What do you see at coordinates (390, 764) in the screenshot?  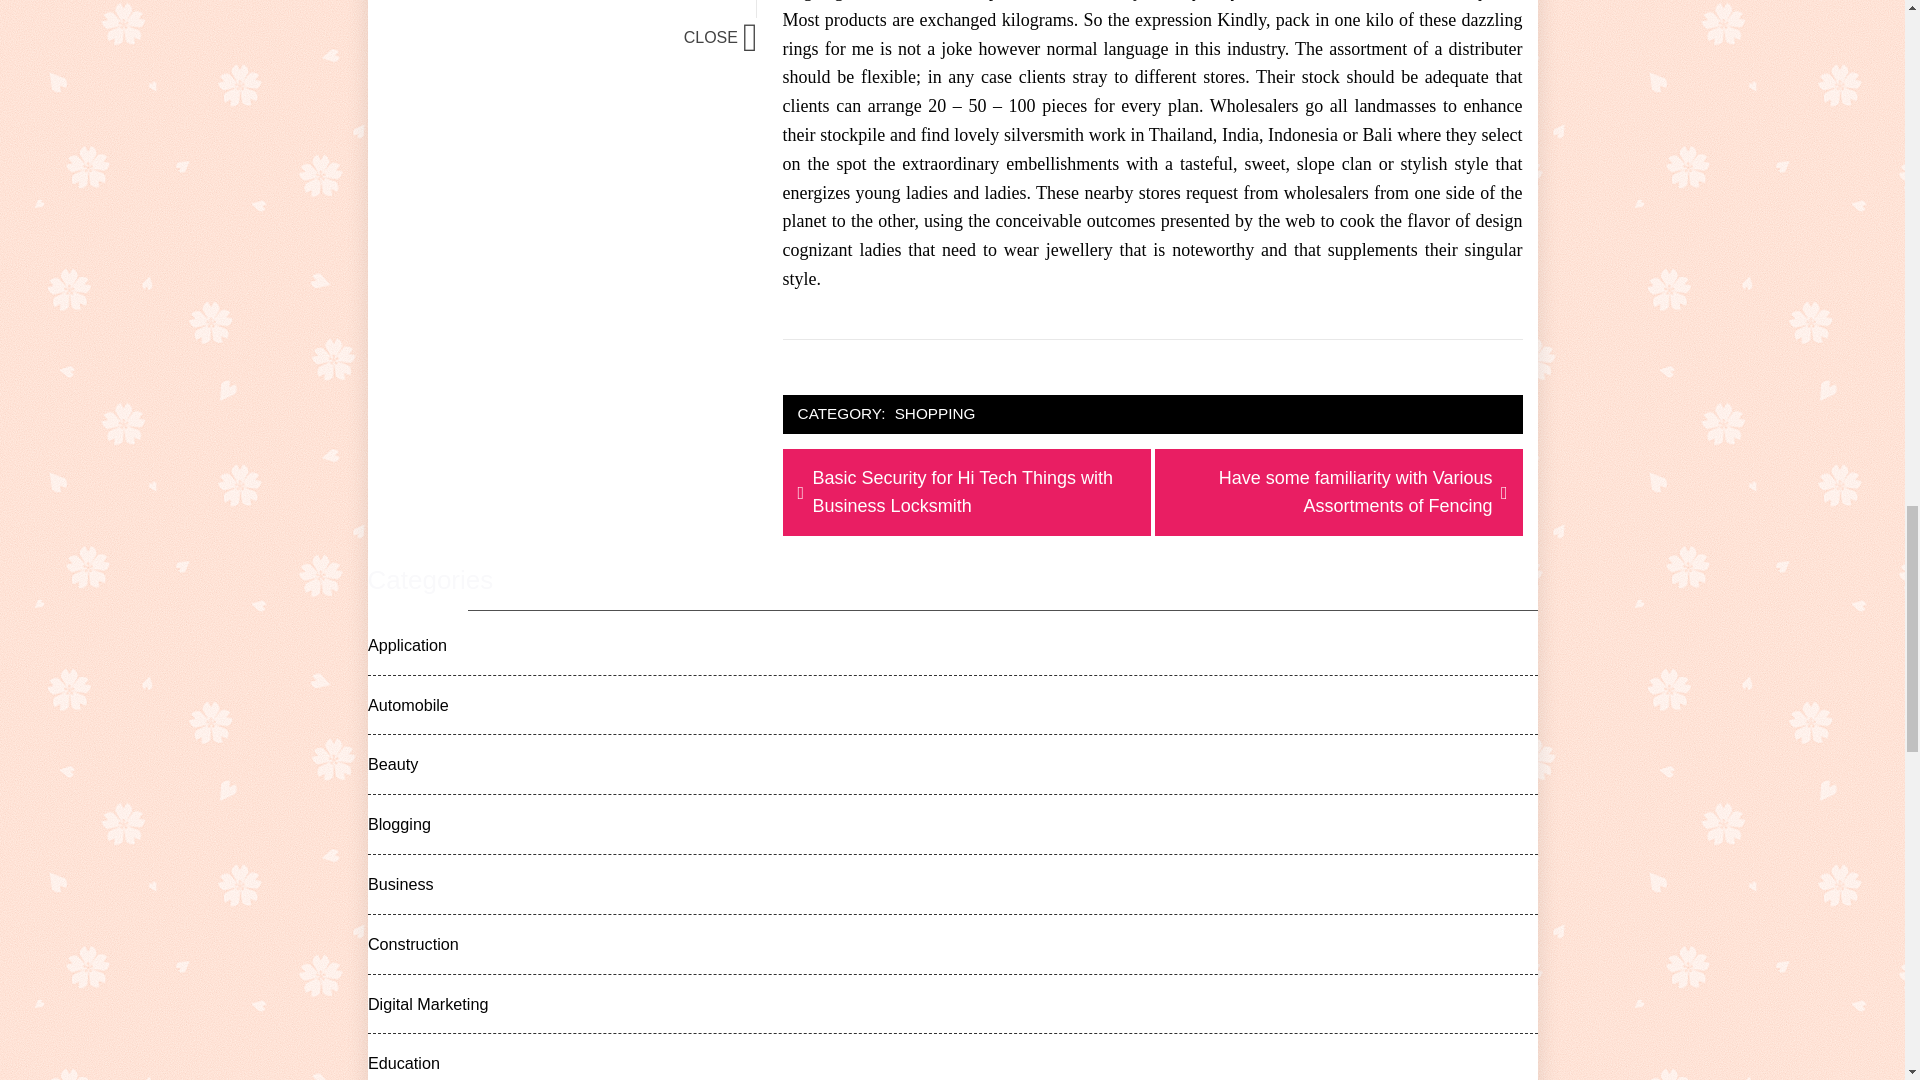 I see `Beauty` at bounding box center [390, 764].